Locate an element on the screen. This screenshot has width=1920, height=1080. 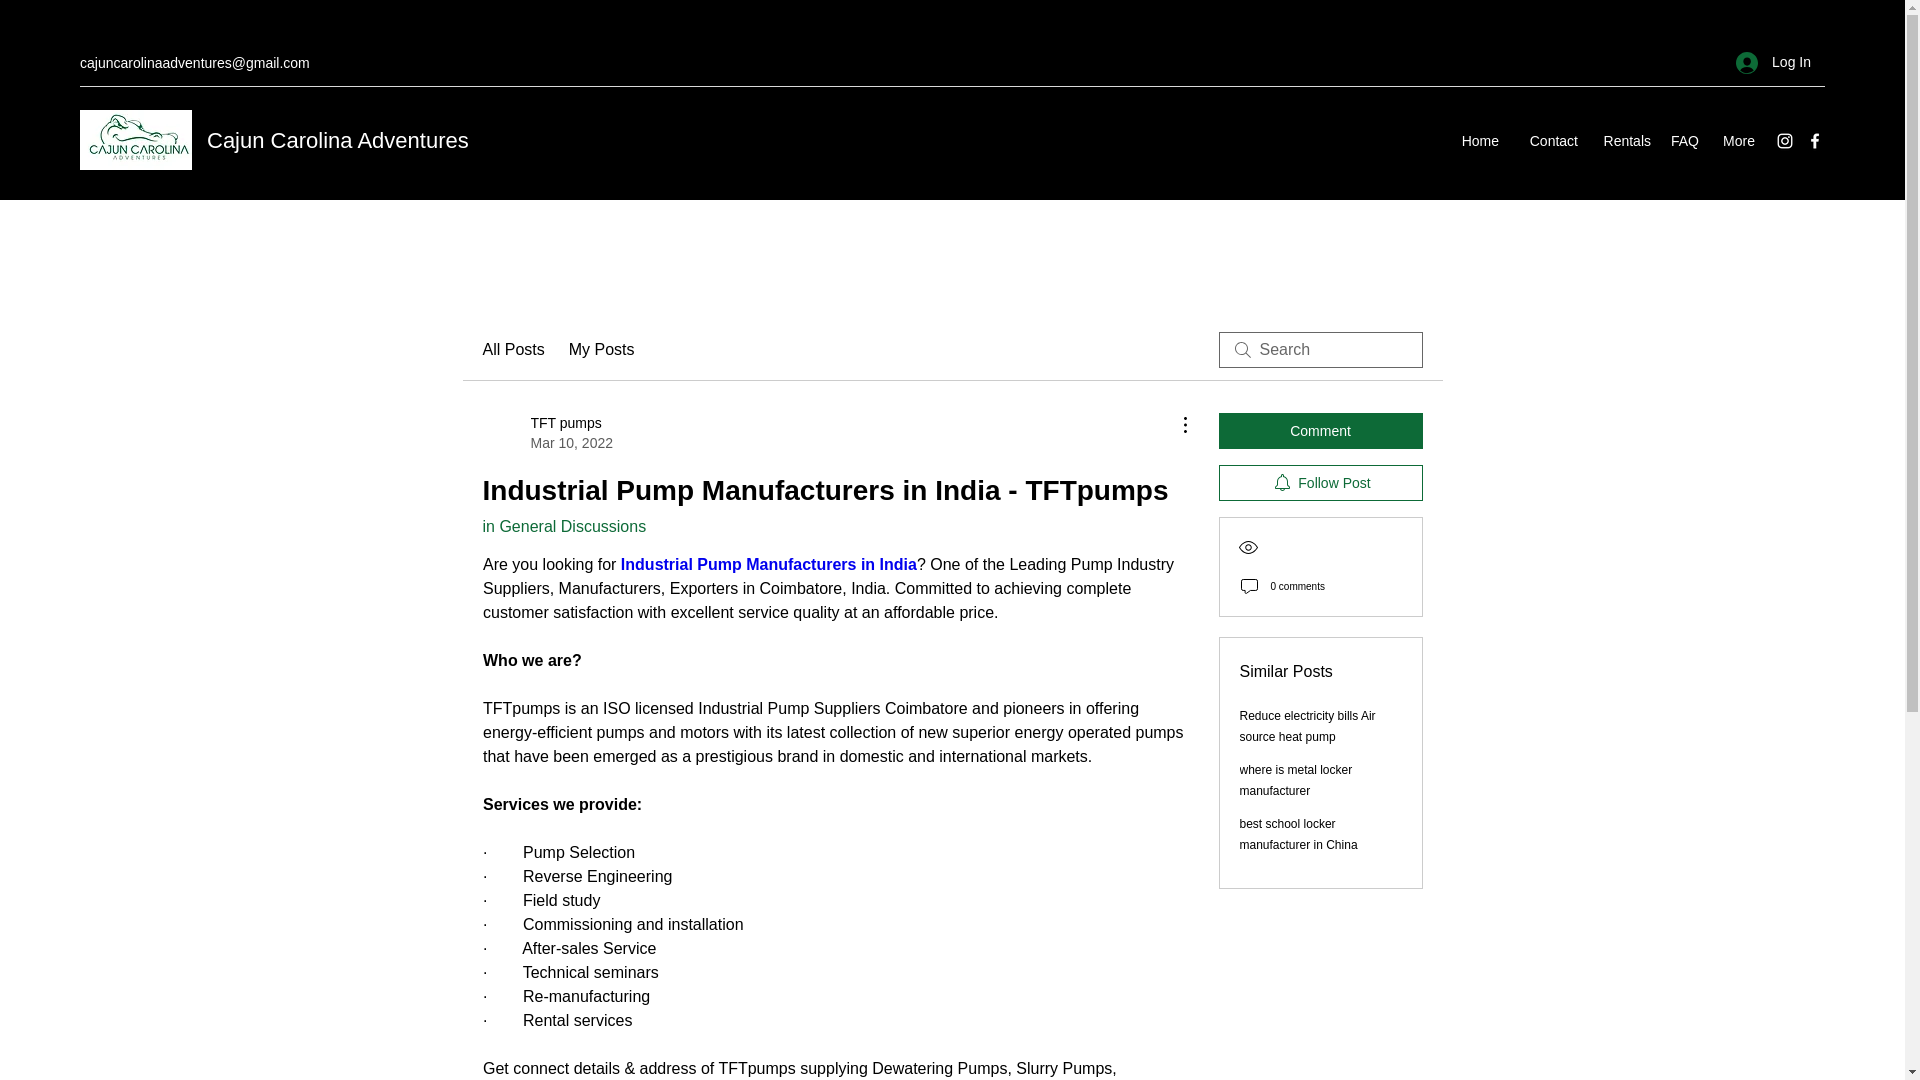
Home is located at coordinates (546, 432).